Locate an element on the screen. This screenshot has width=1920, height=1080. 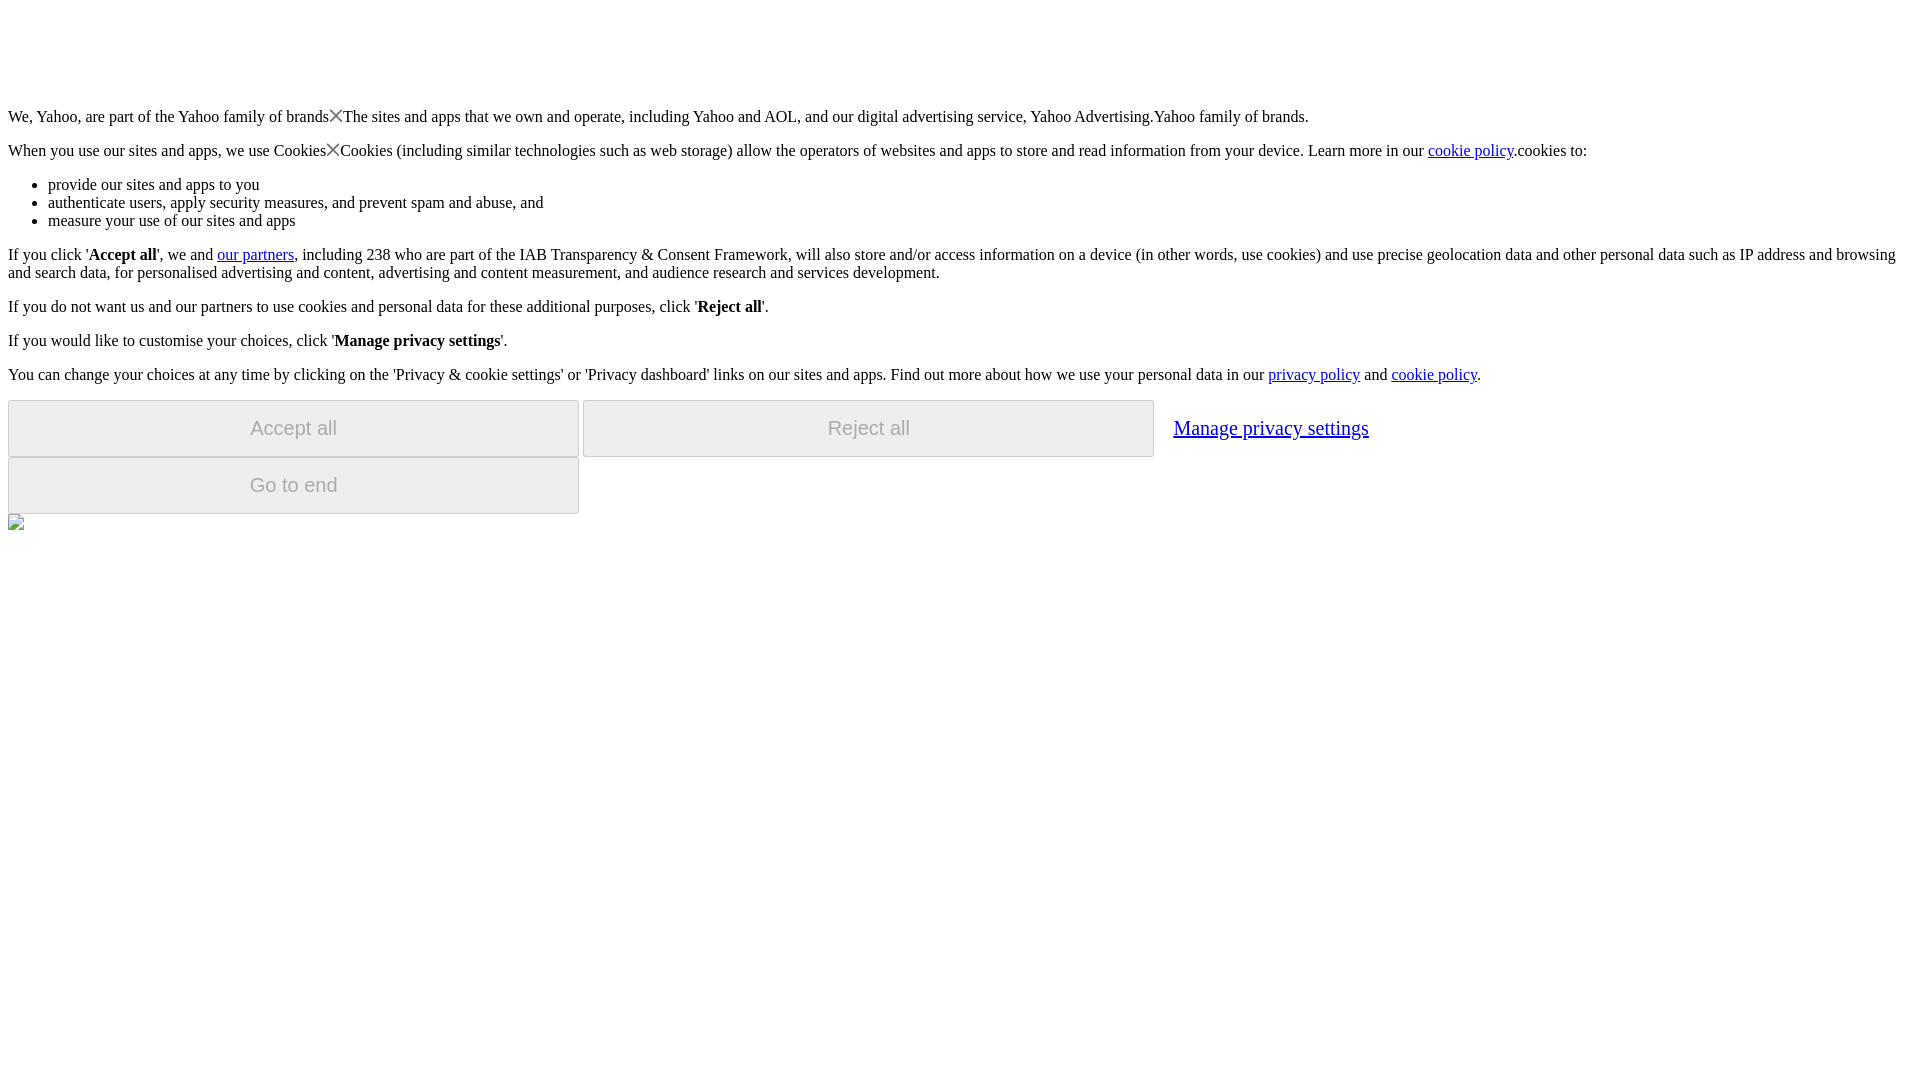
cookie policy is located at coordinates (1471, 150).